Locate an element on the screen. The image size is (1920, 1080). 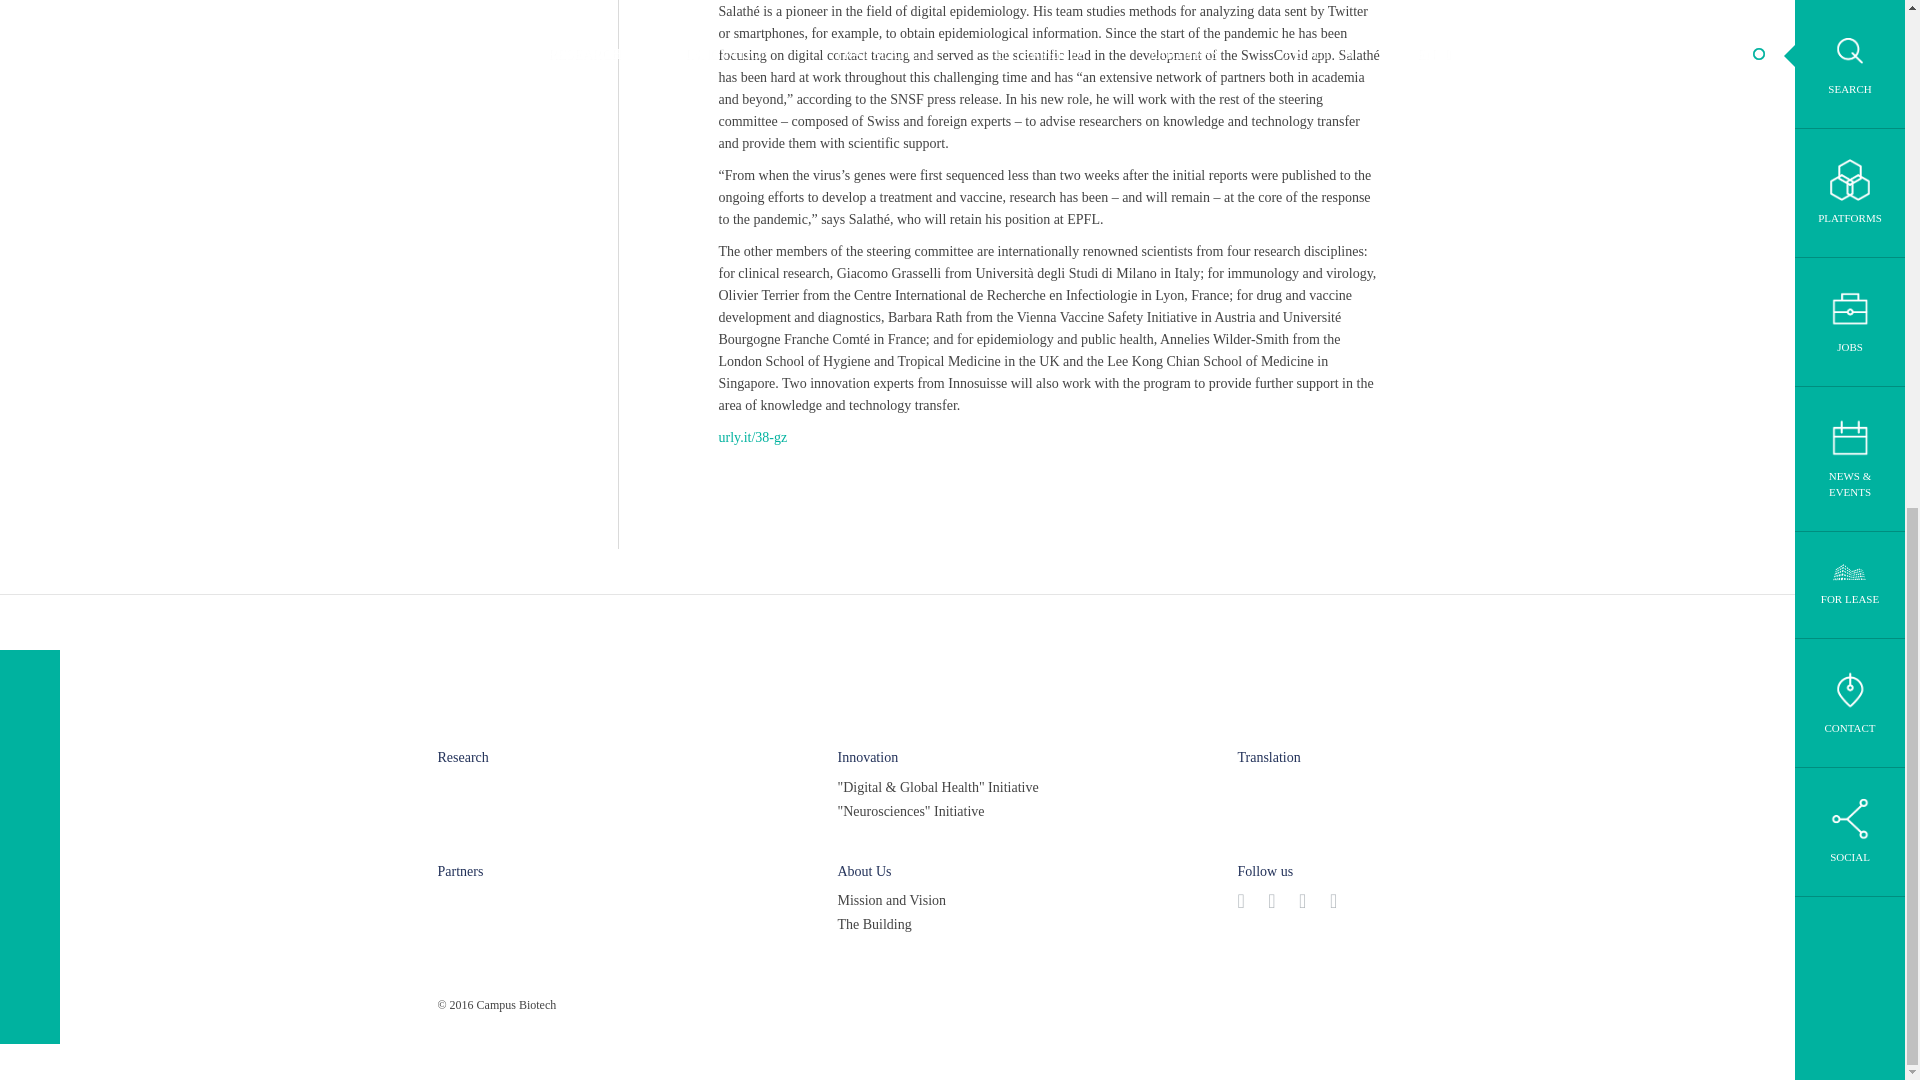
Partners is located at coordinates (460, 872).